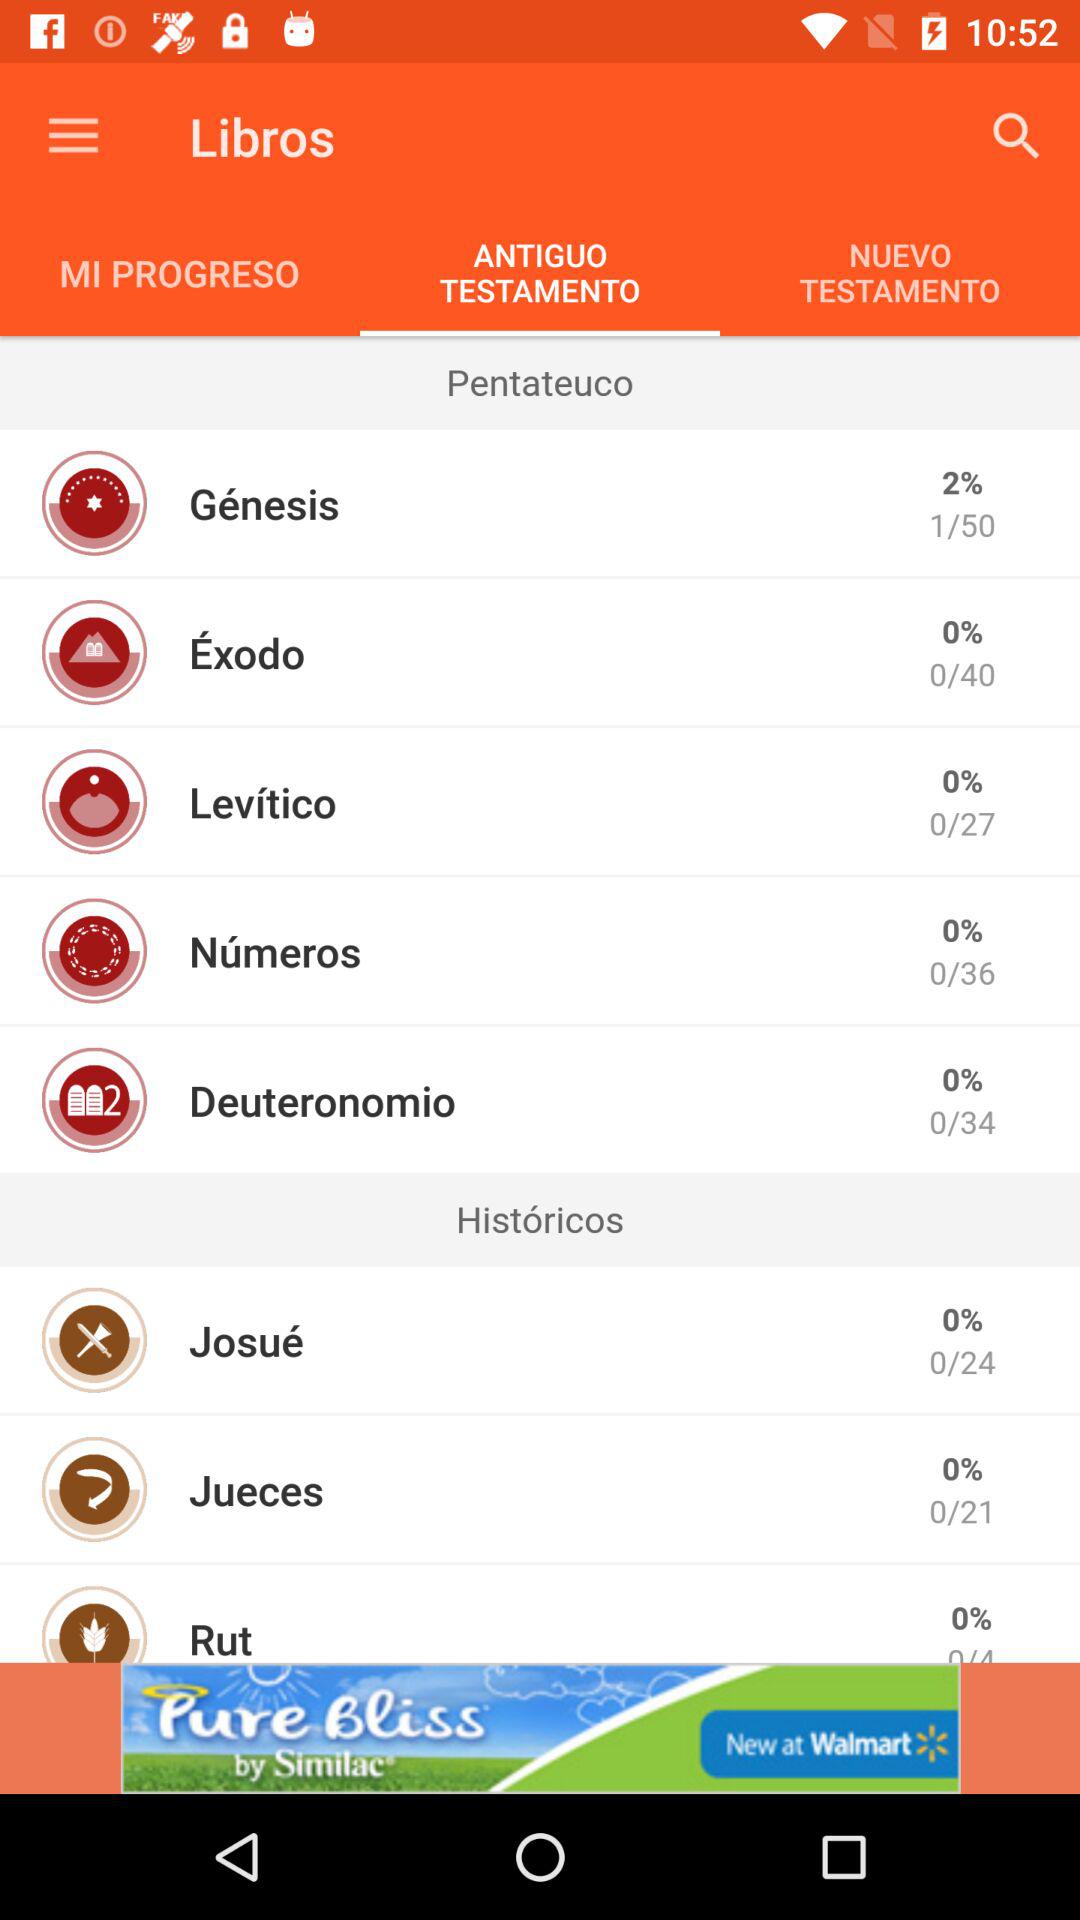 The height and width of the screenshot is (1920, 1080). What do you see at coordinates (962, 482) in the screenshot?
I see `flip to the 2% icon` at bounding box center [962, 482].